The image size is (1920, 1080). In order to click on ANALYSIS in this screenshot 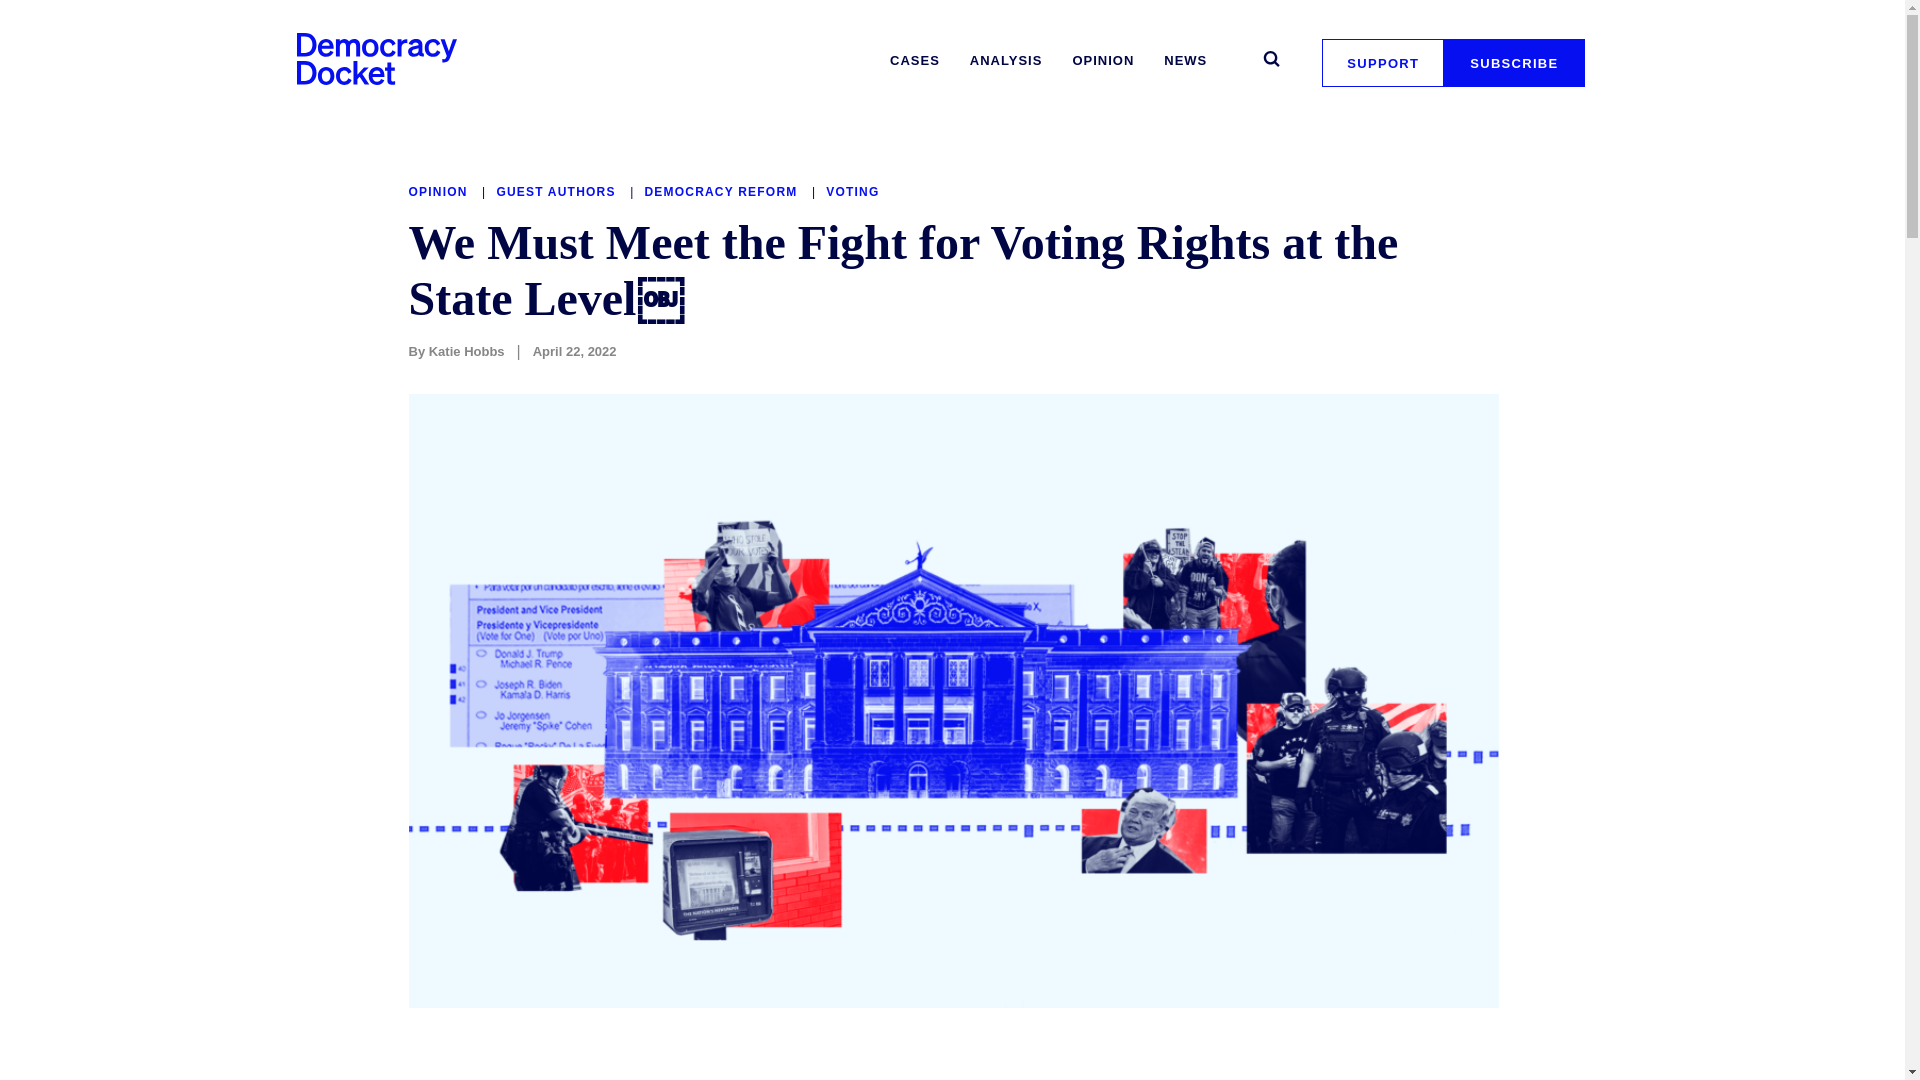, I will do `click(1006, 61)`.